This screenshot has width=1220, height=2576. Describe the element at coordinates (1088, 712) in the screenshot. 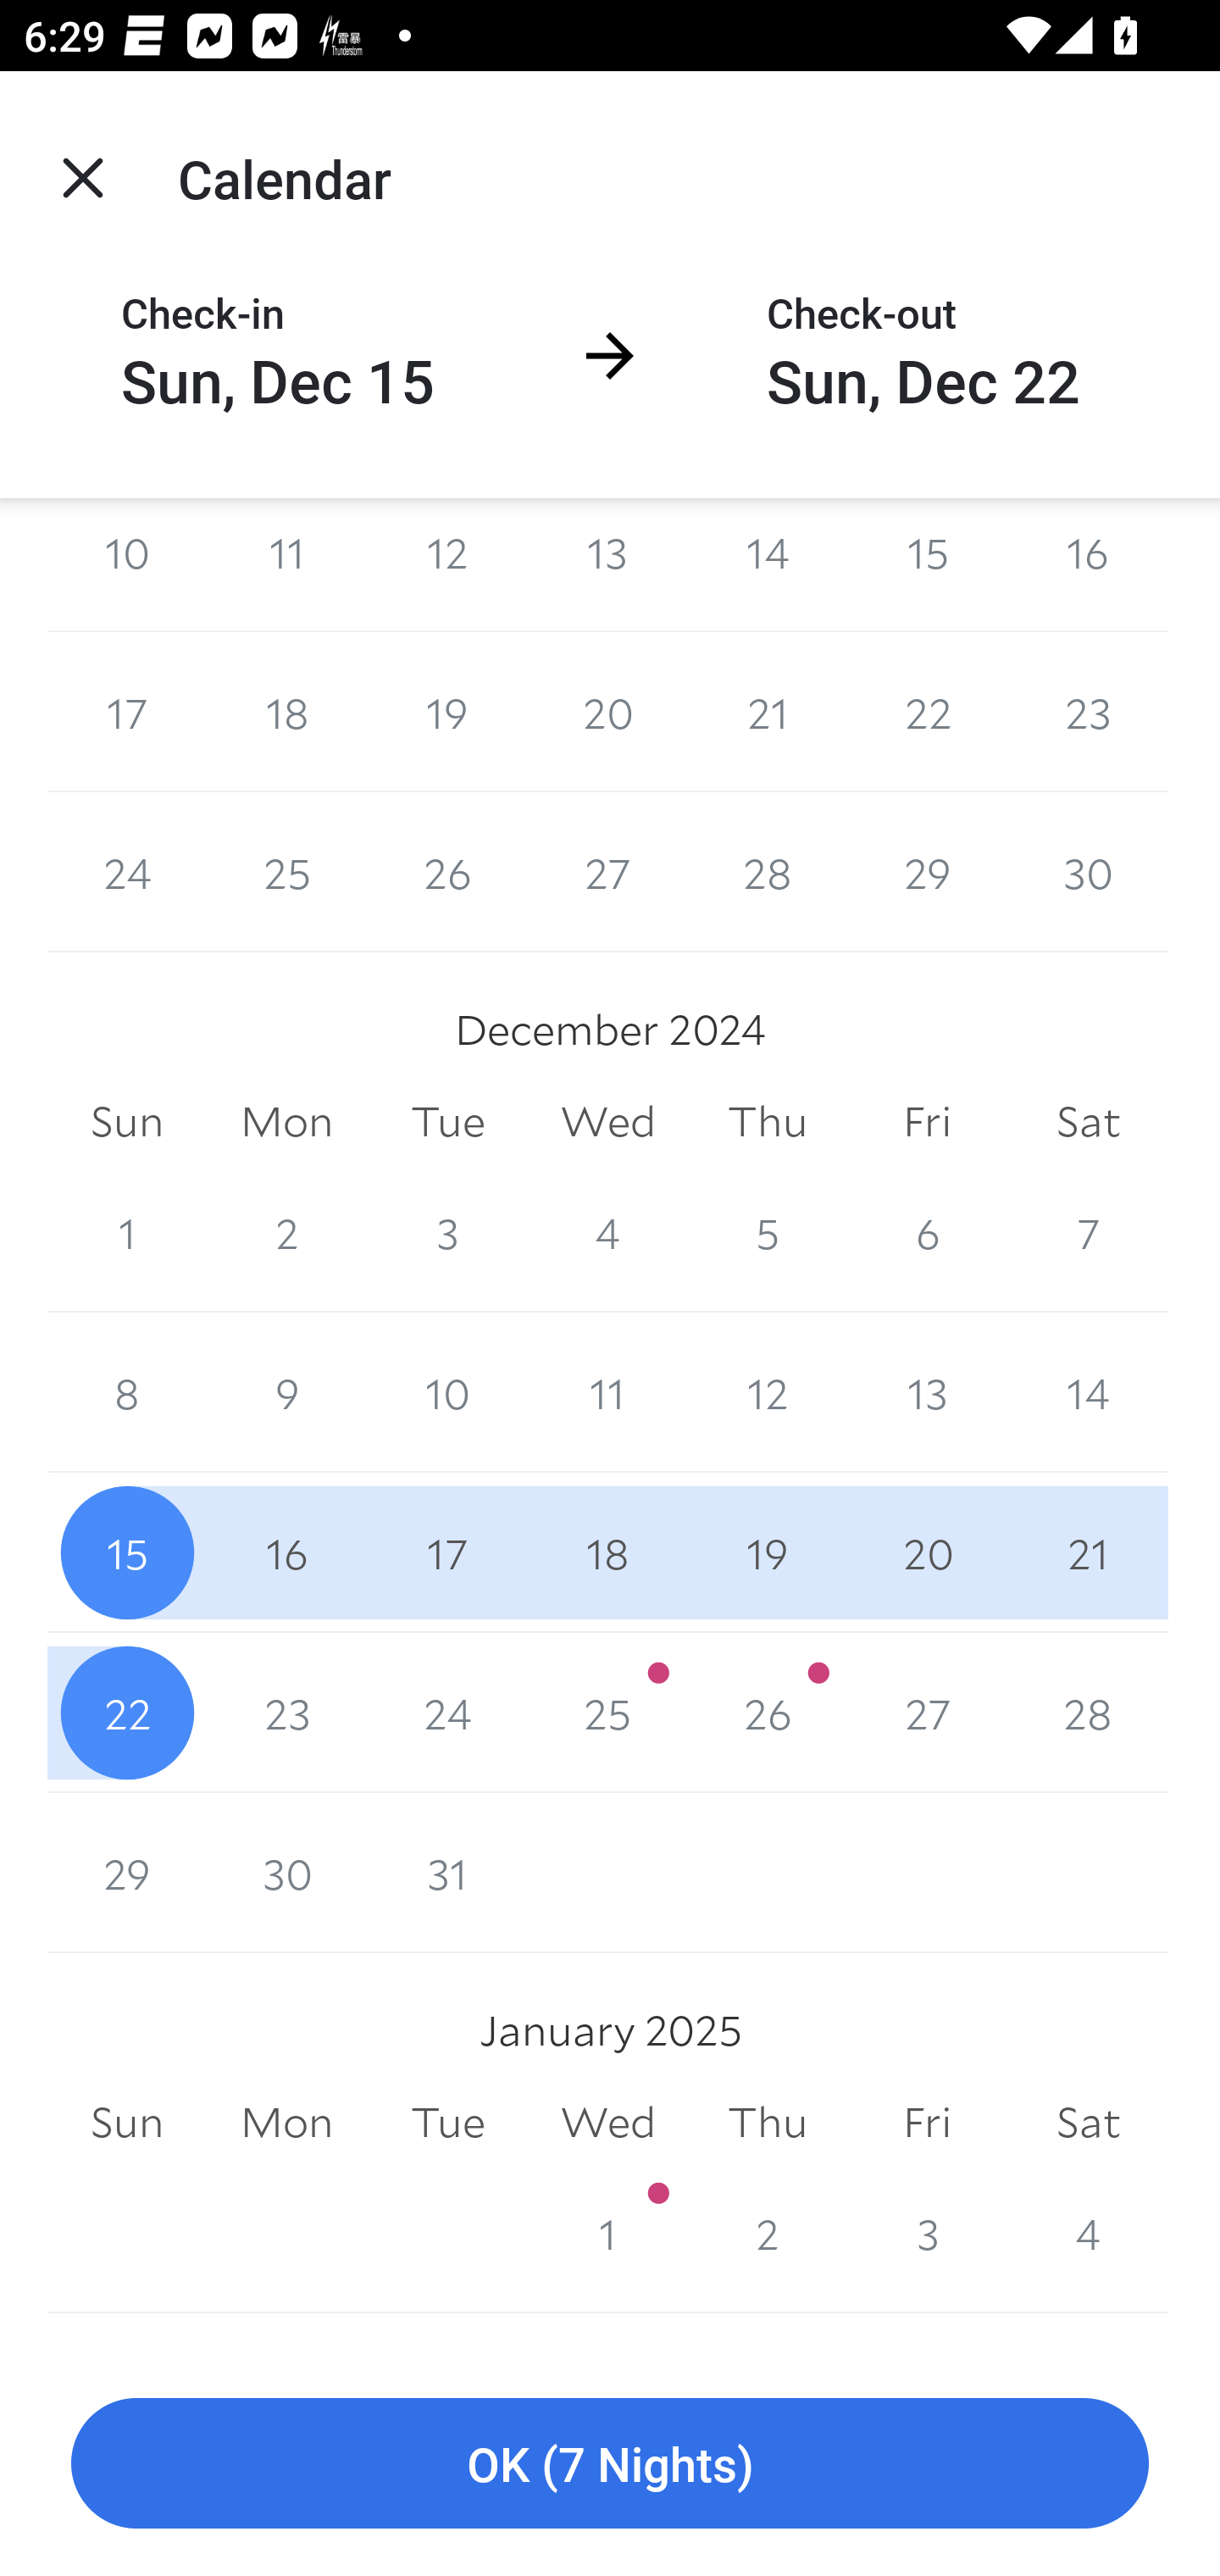

I see `23 23 November 2024` at that location.